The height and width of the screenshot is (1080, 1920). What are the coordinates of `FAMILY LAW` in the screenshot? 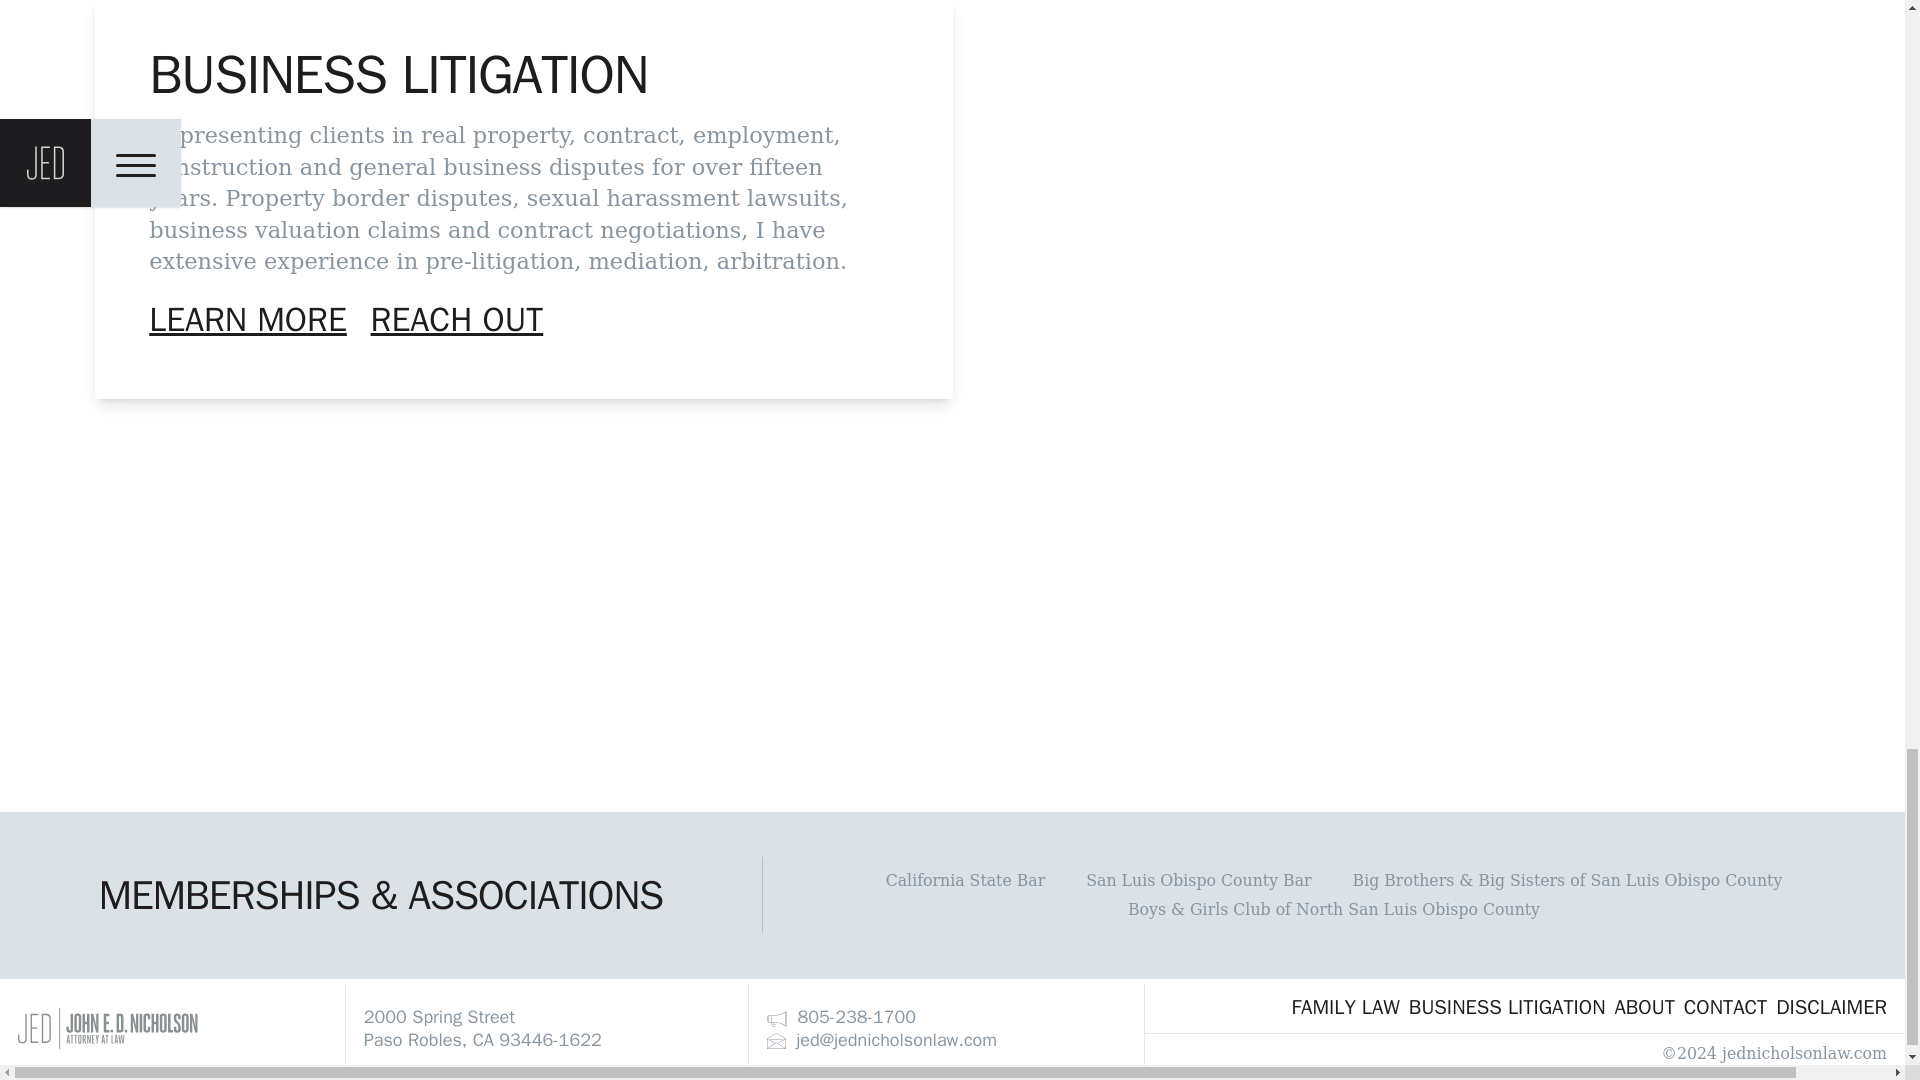 It's located at (1344, 1005).